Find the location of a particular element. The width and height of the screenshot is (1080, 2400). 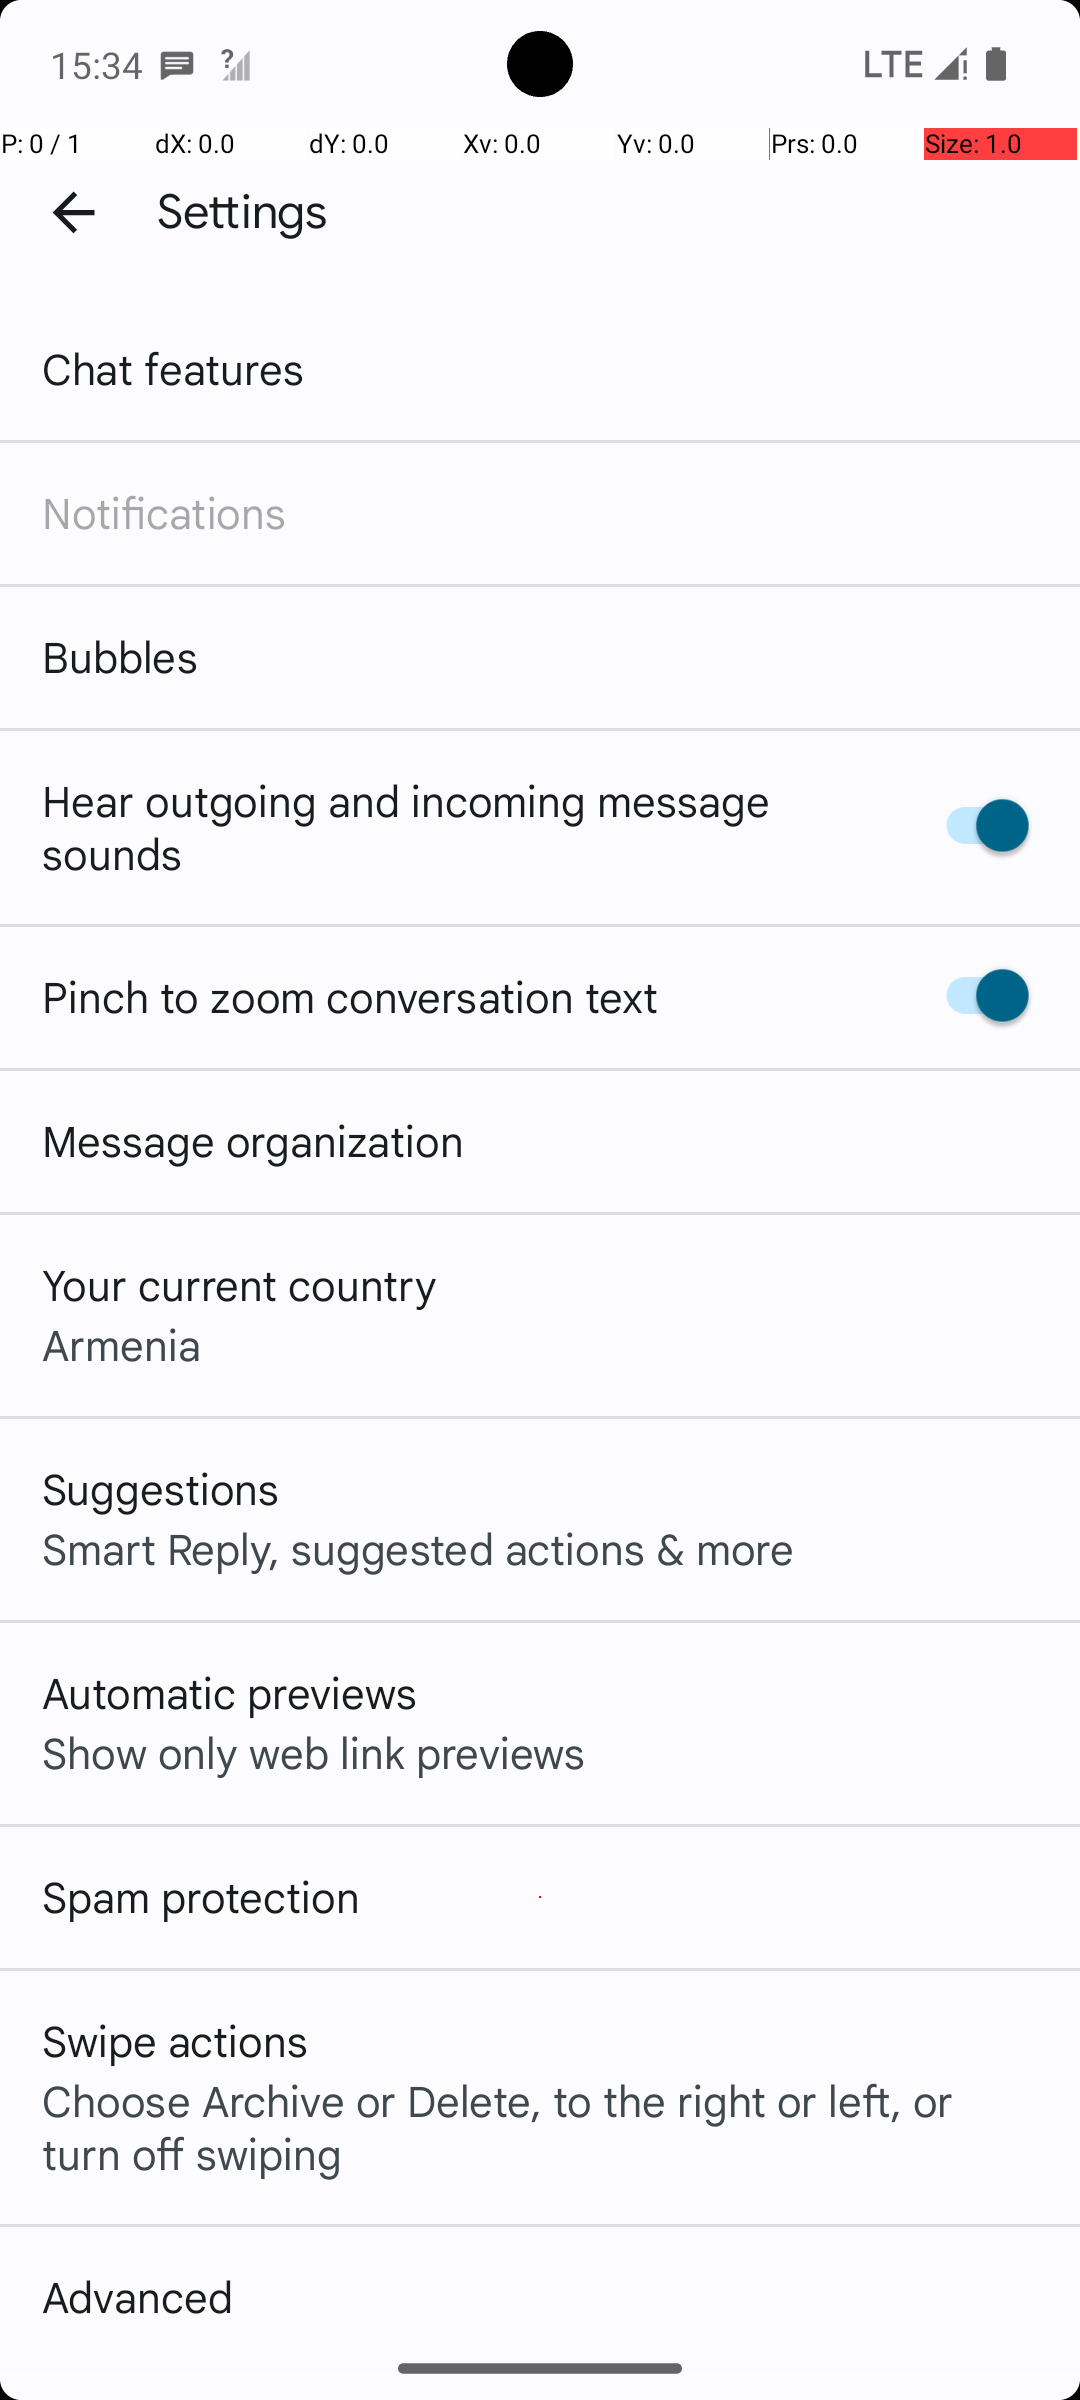

Show only web link previews is located at coordinates (314, 1752).